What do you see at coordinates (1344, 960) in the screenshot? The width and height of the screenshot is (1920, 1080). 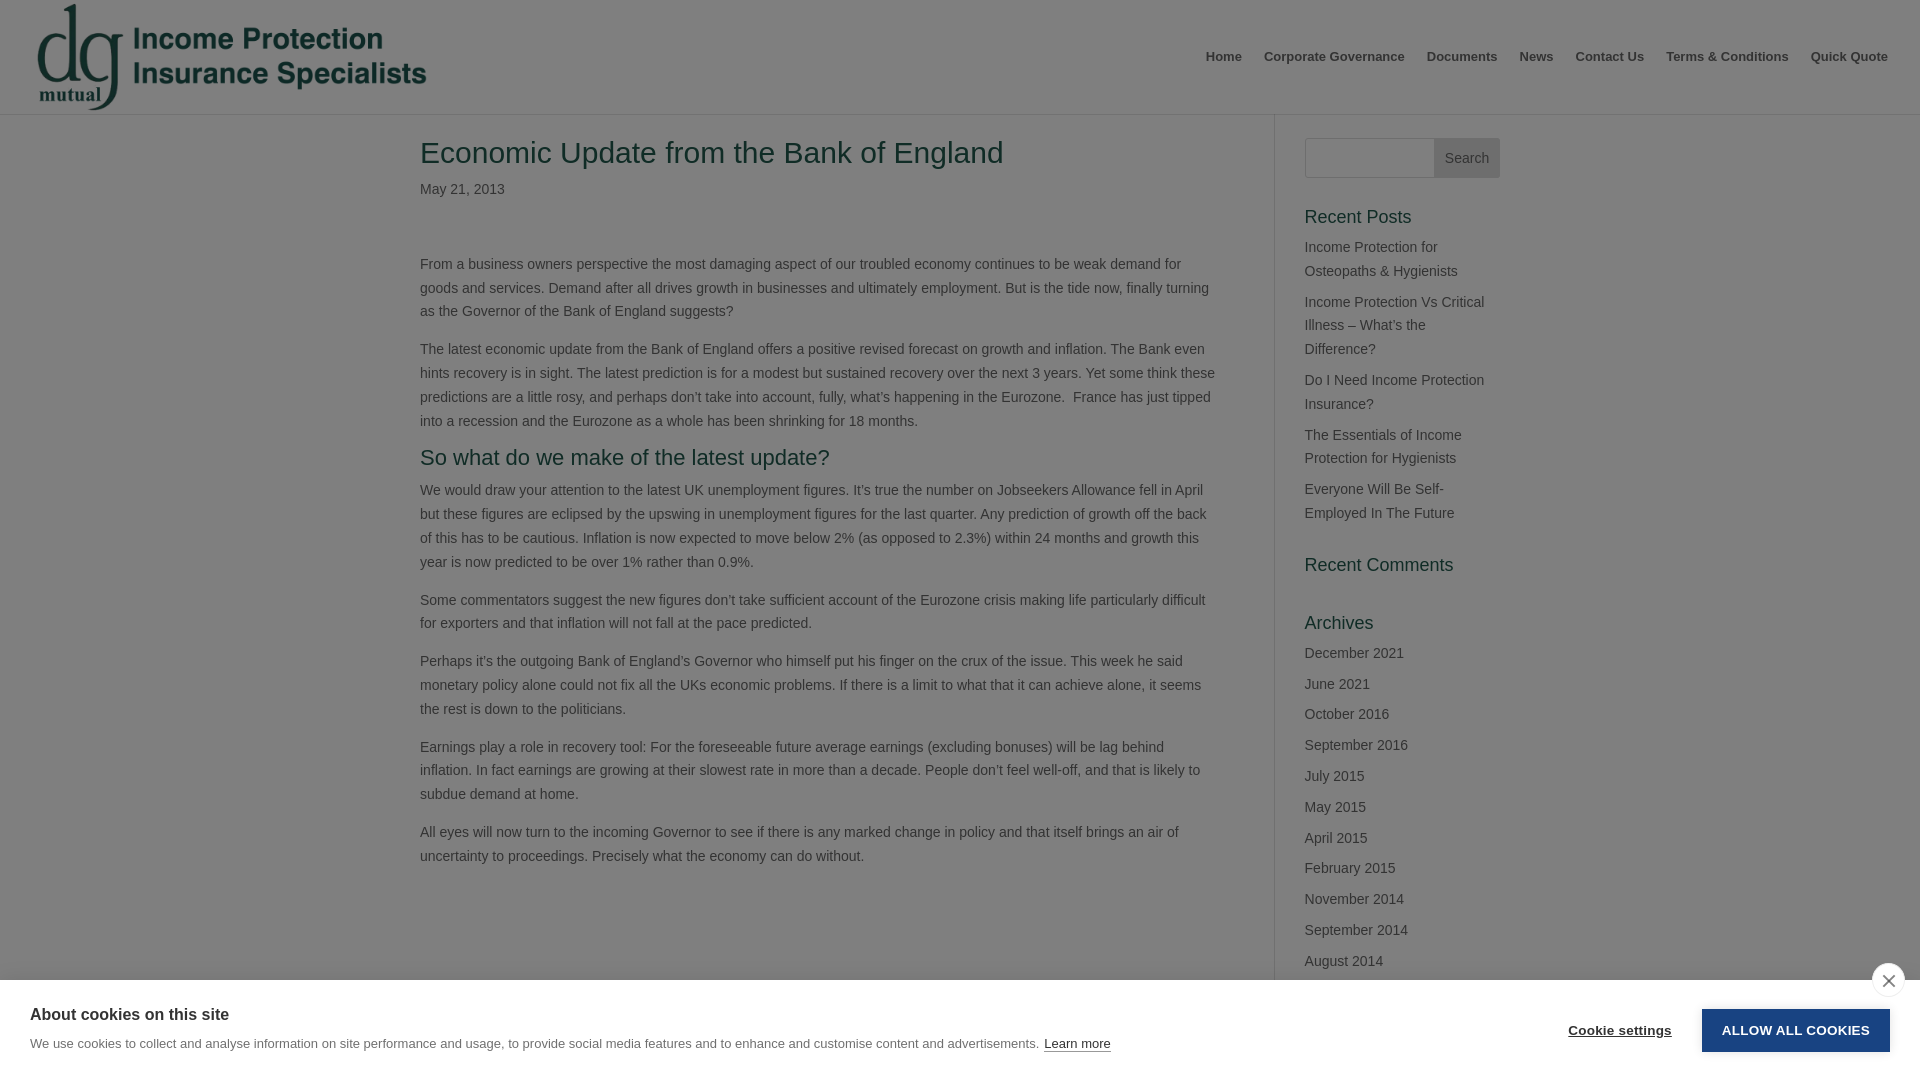 I see `August 2014` at bounding box center [1344, 960].